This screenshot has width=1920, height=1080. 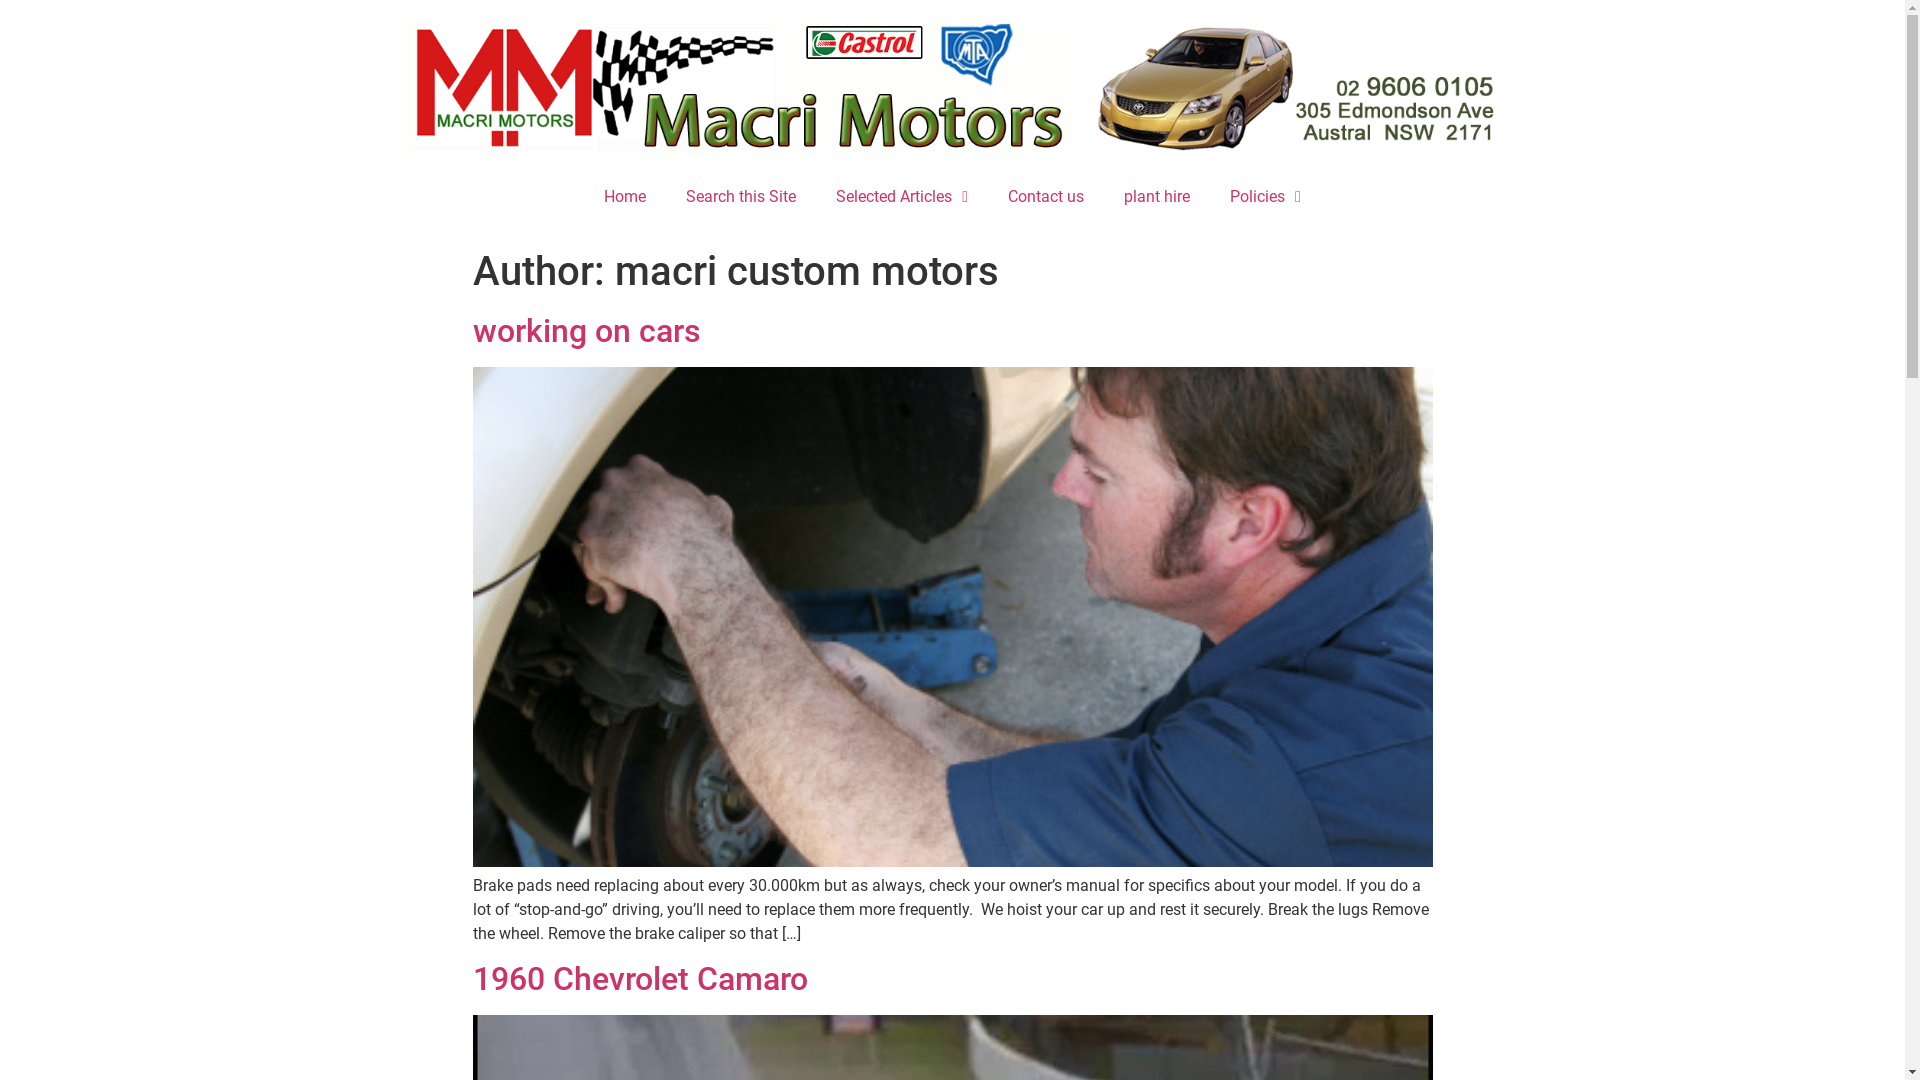 I want to click on Home, so click(x=625, y=197).